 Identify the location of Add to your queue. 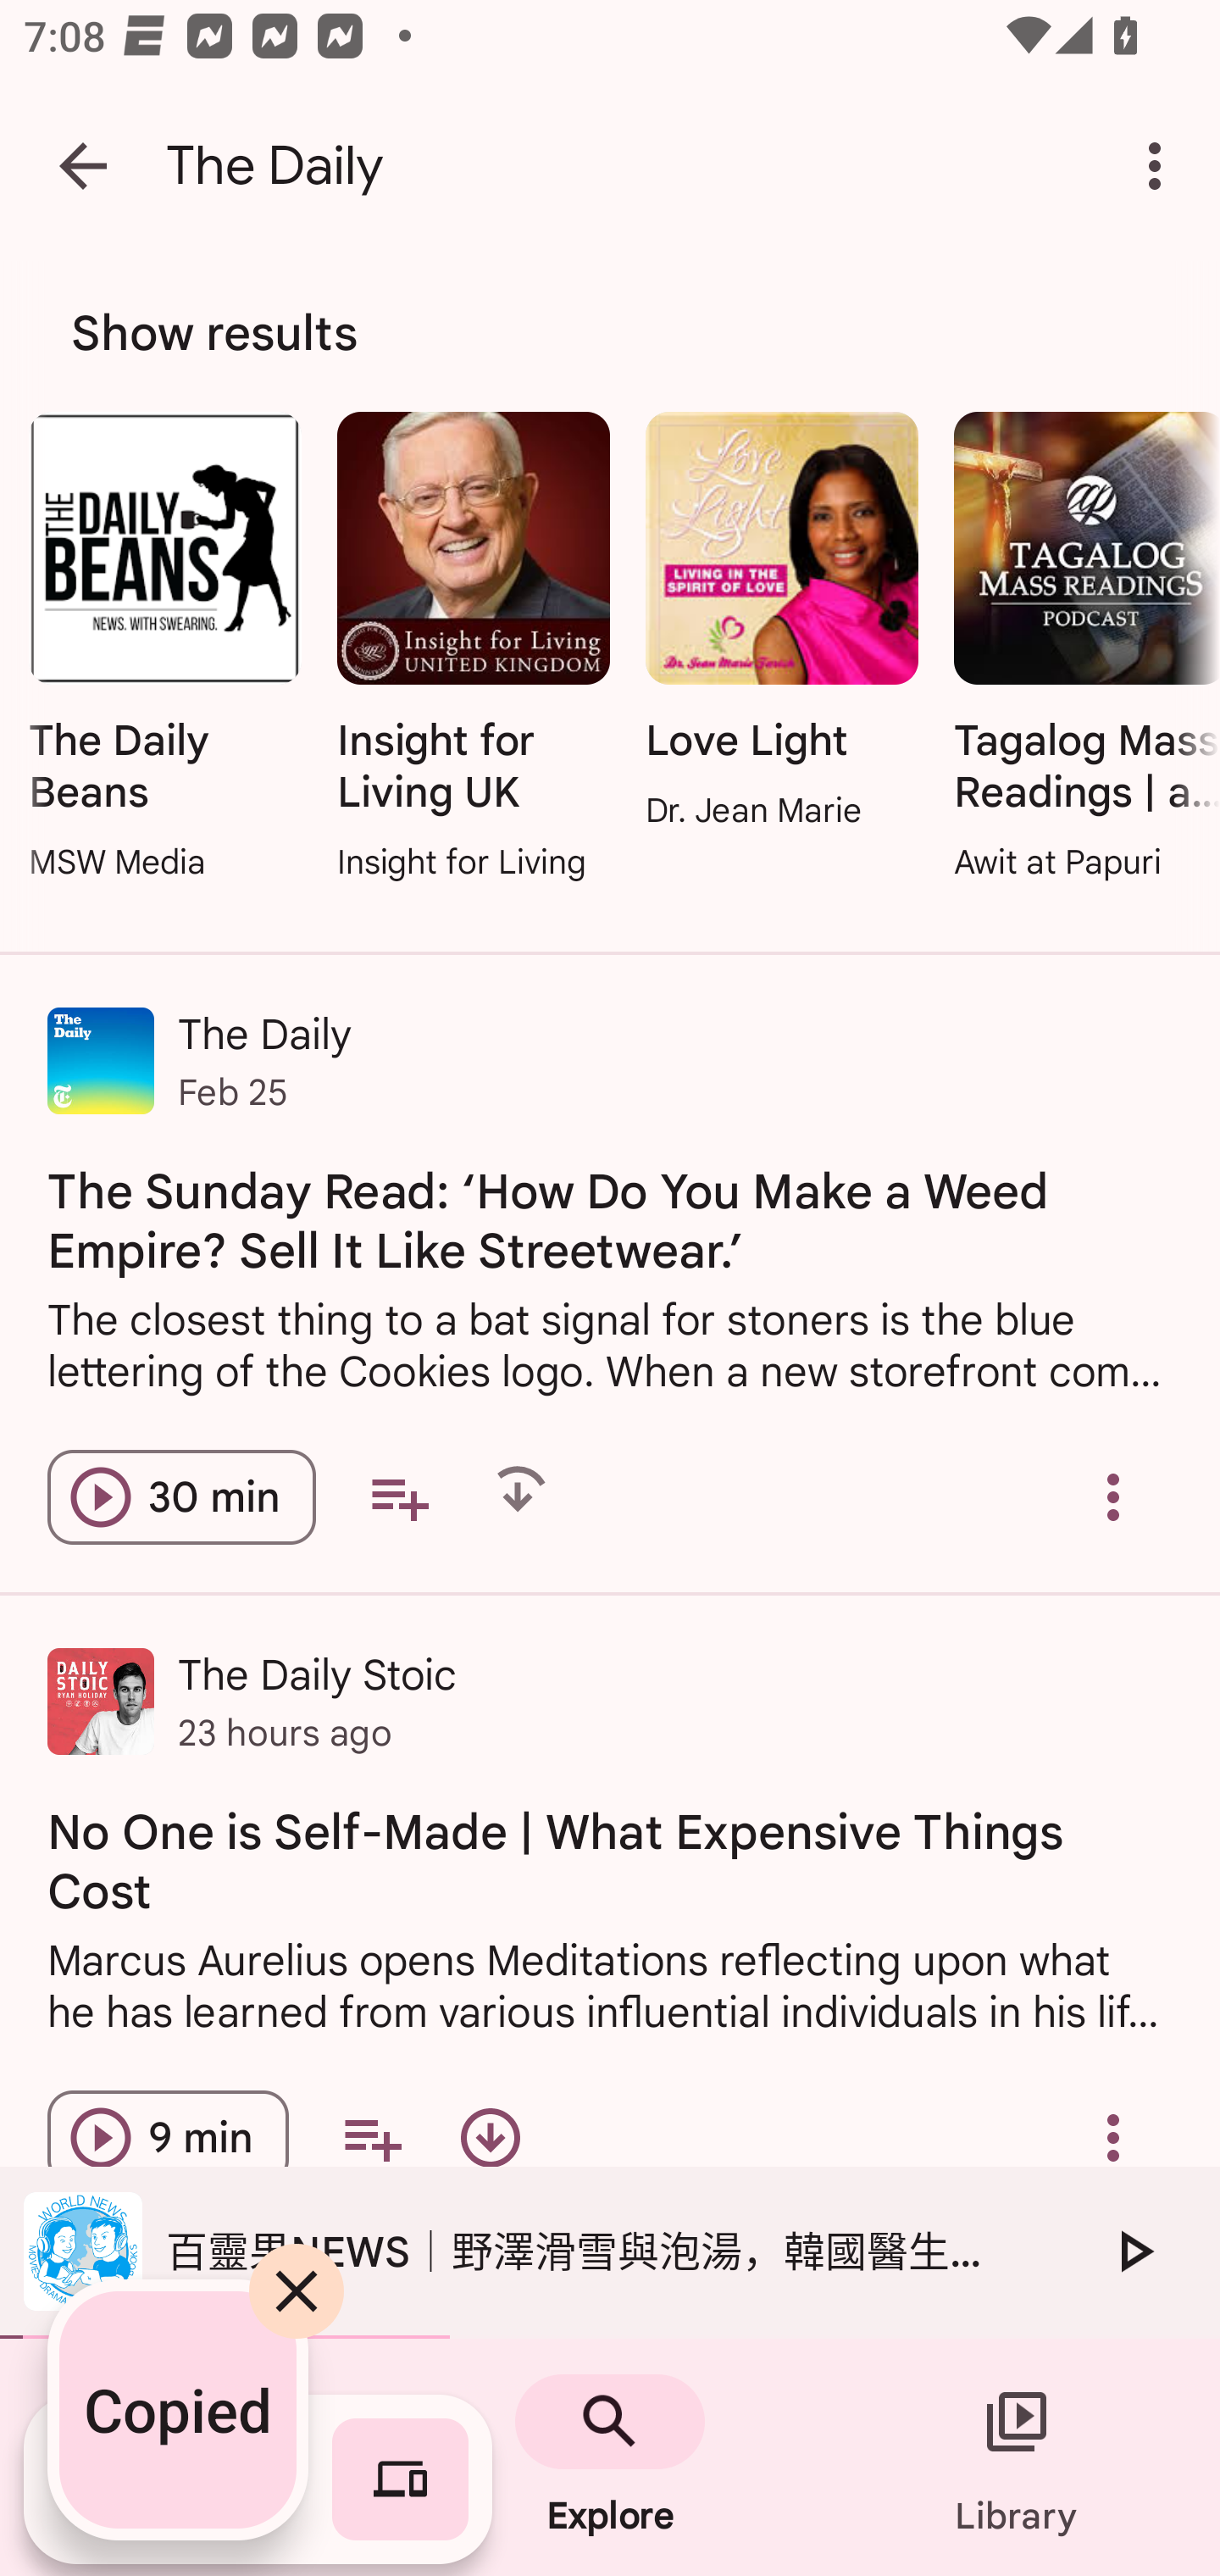
(398, 1498).